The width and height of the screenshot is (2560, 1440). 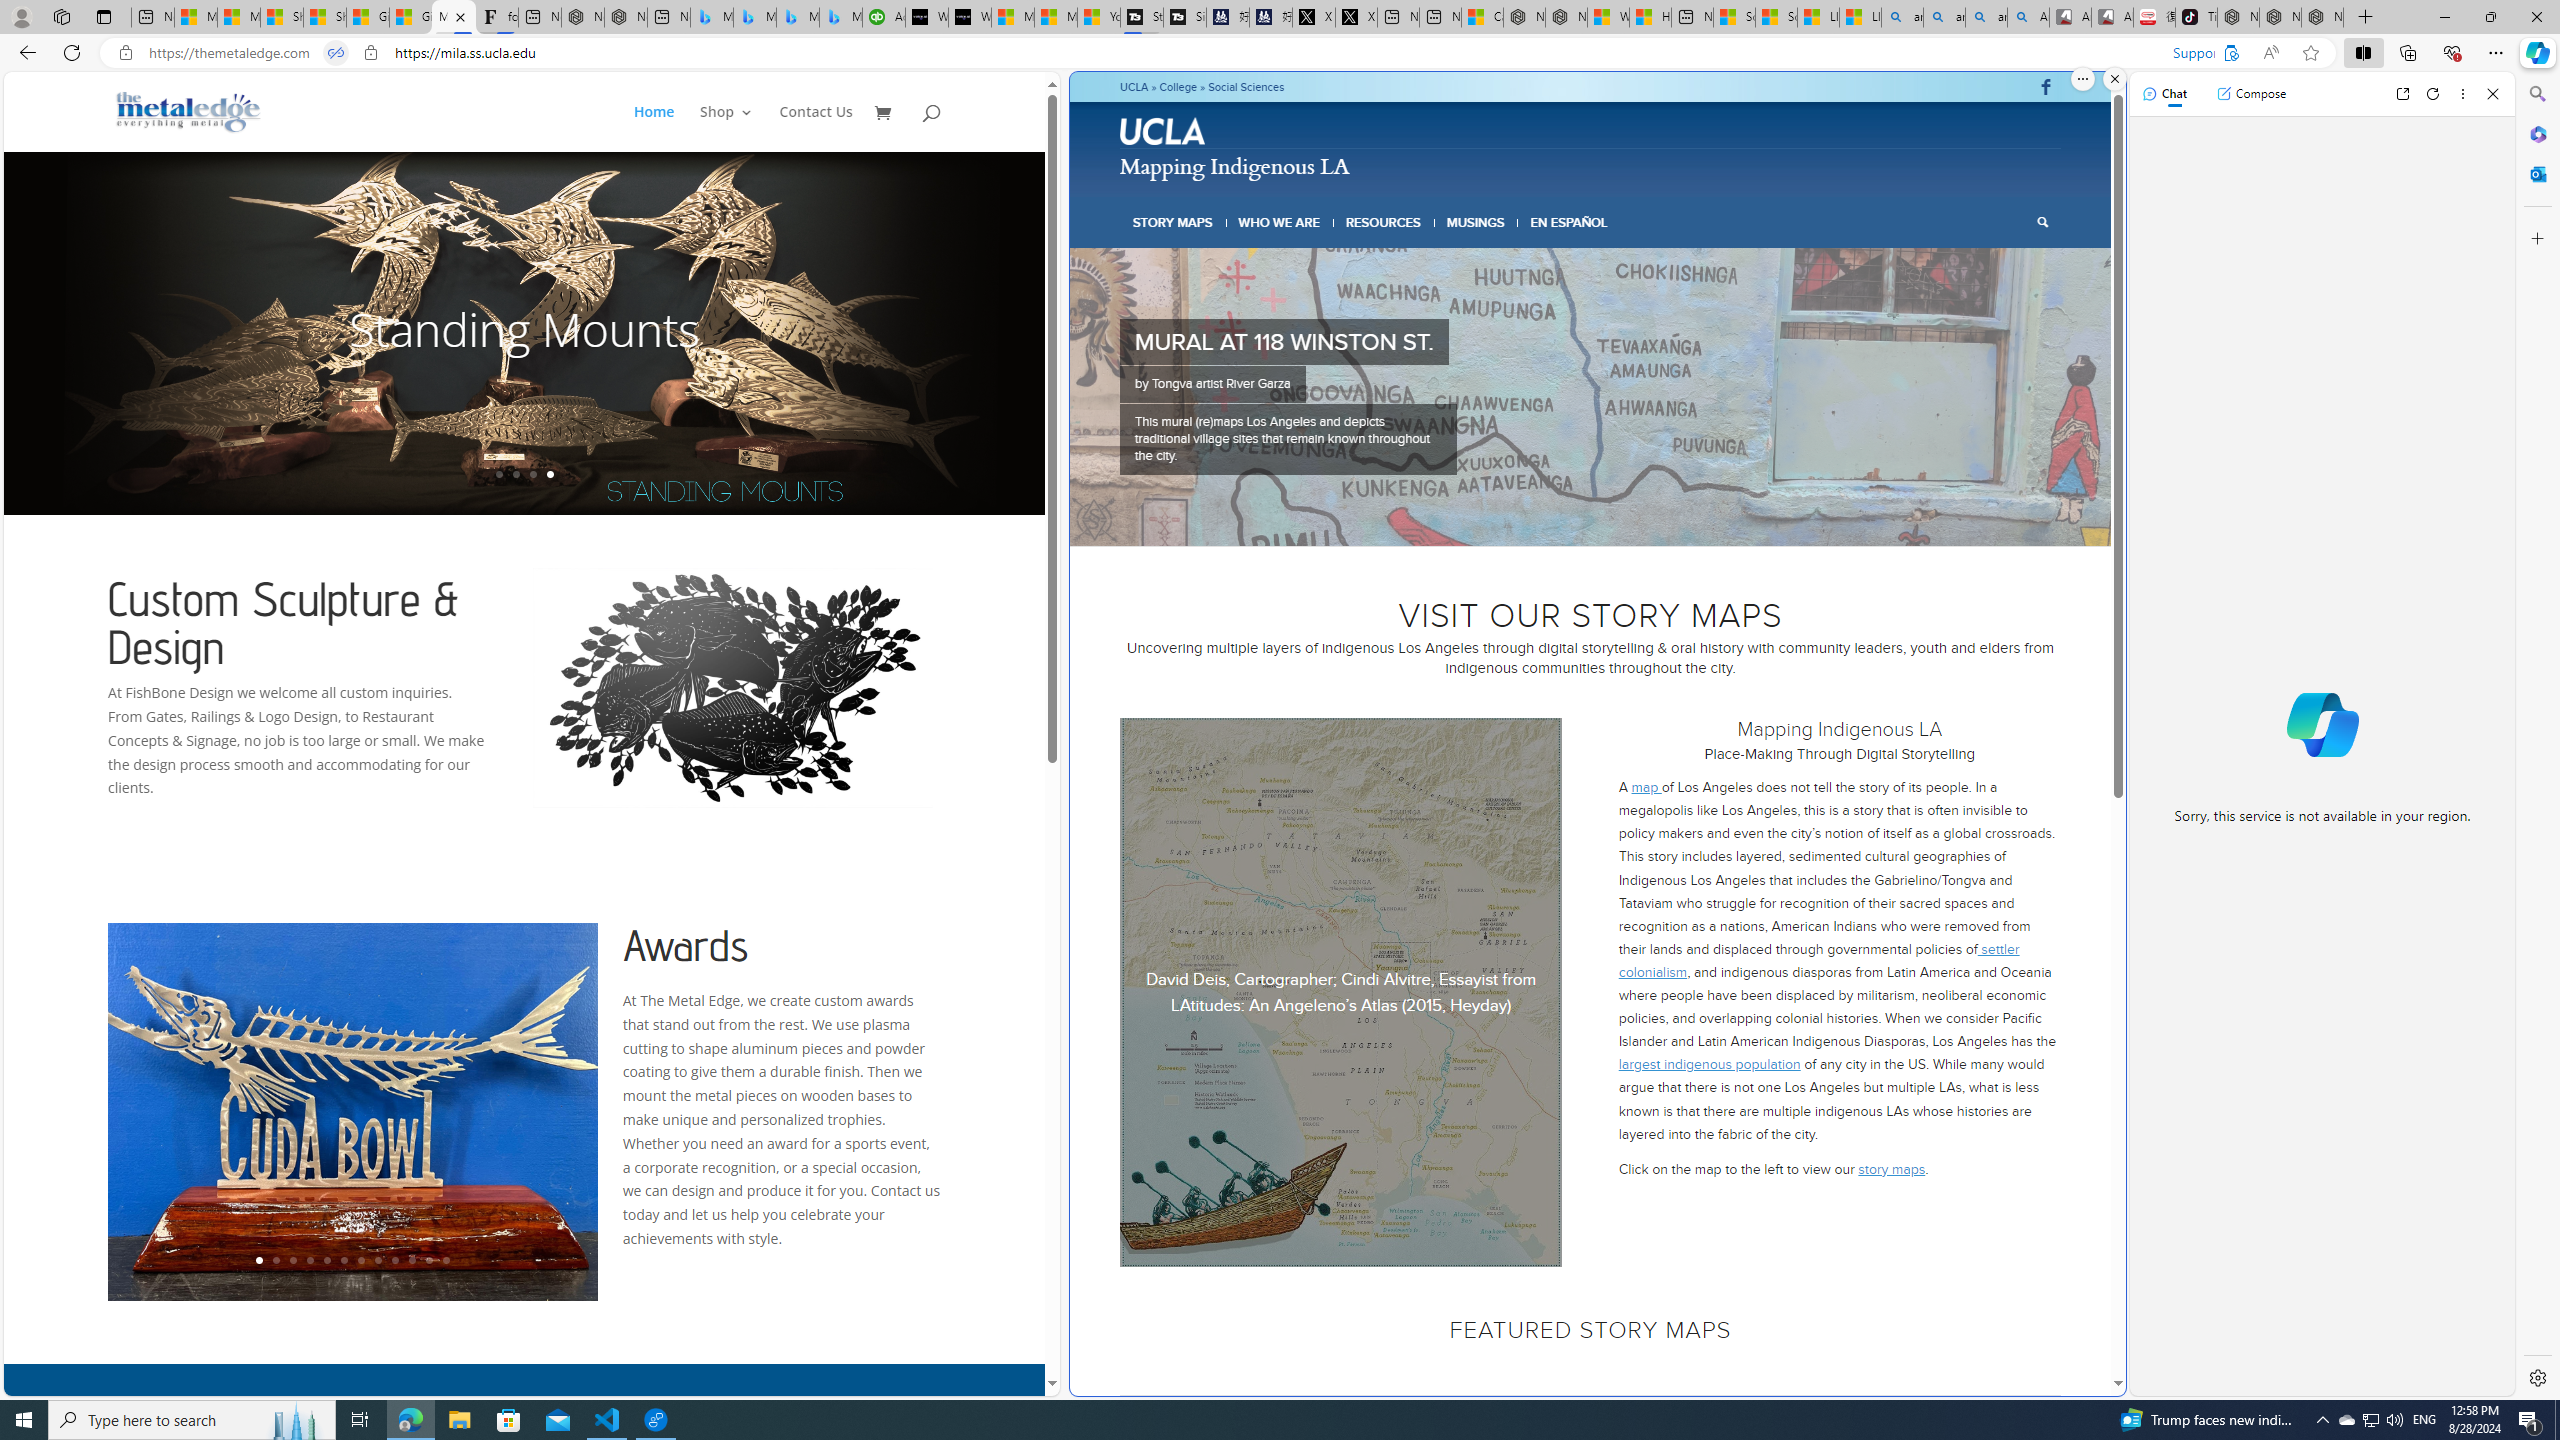 What do you see at coordinates (395, 1260) in the screenshot?
I see `9` at bounding box center [395, 1260].